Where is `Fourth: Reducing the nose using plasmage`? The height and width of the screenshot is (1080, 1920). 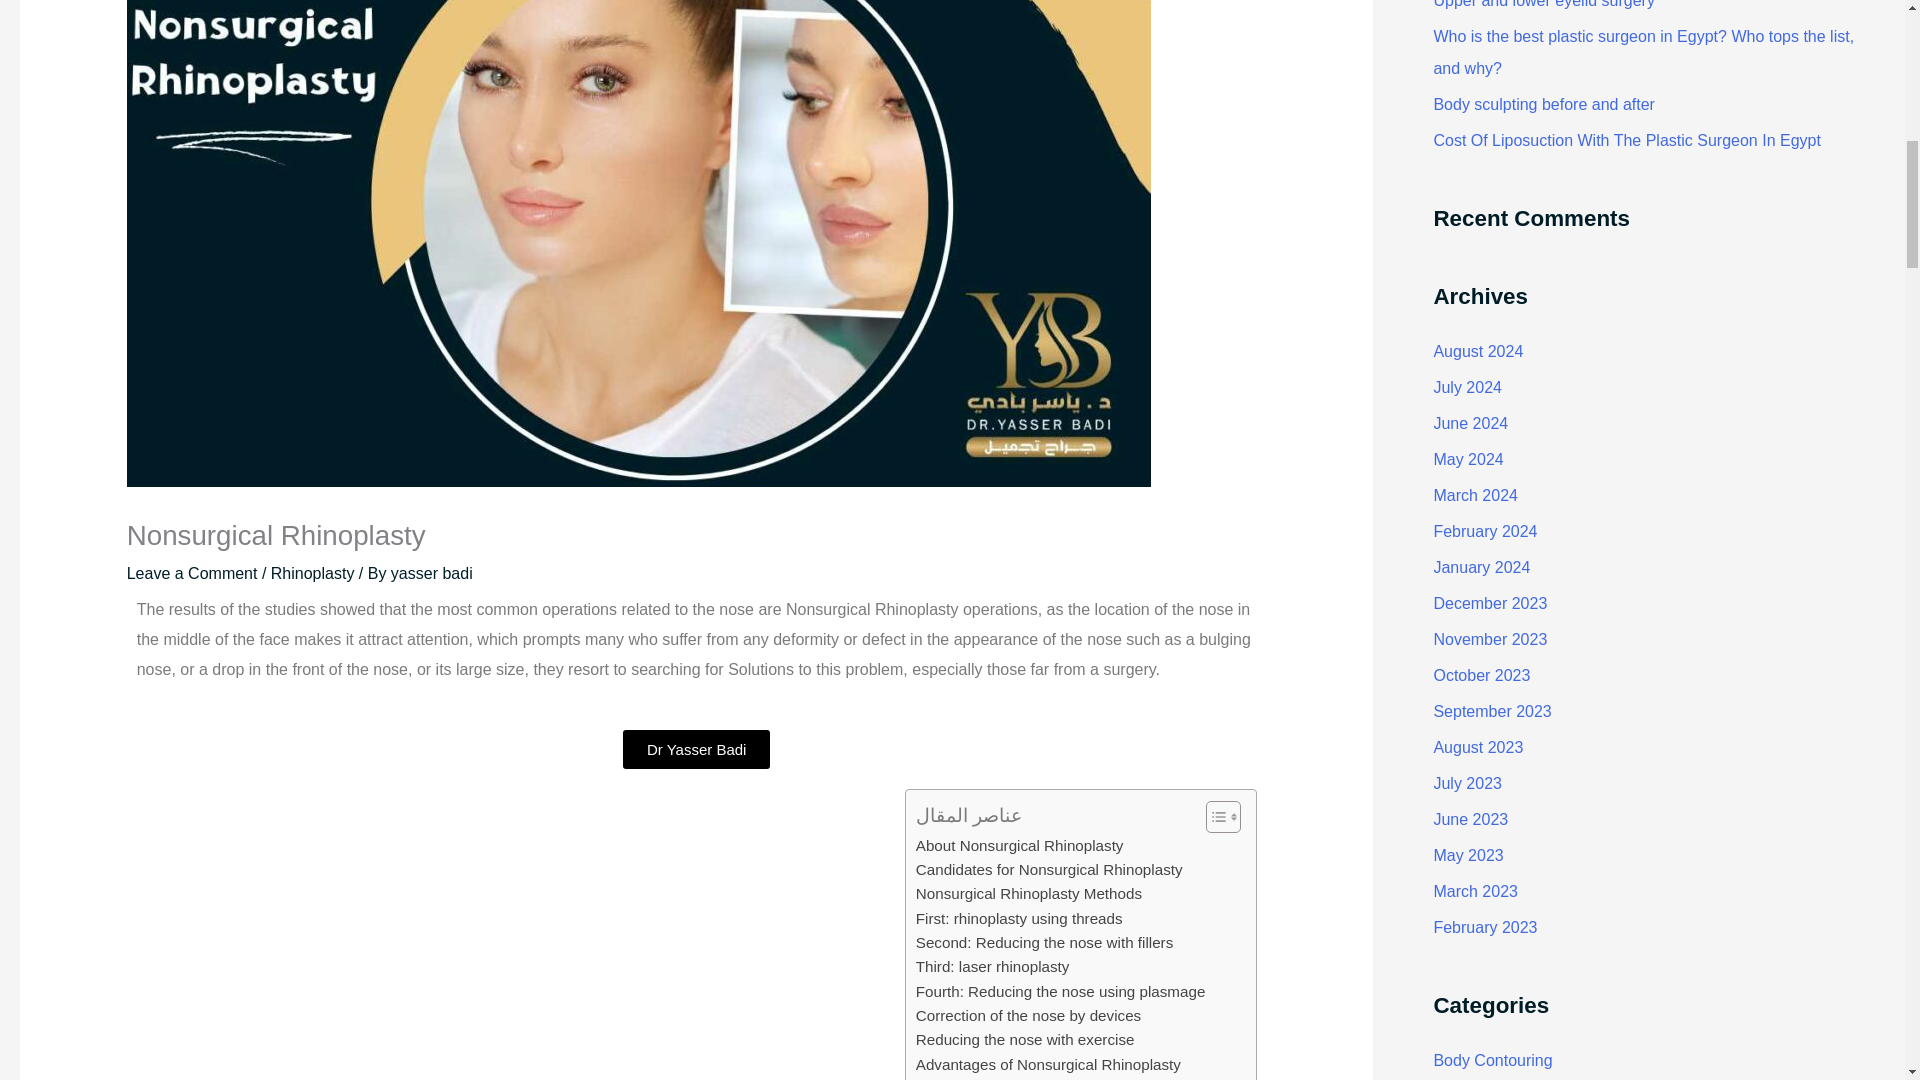
Fourth: Reducing the nose using plasmage is located at coordinates (1060, 992).